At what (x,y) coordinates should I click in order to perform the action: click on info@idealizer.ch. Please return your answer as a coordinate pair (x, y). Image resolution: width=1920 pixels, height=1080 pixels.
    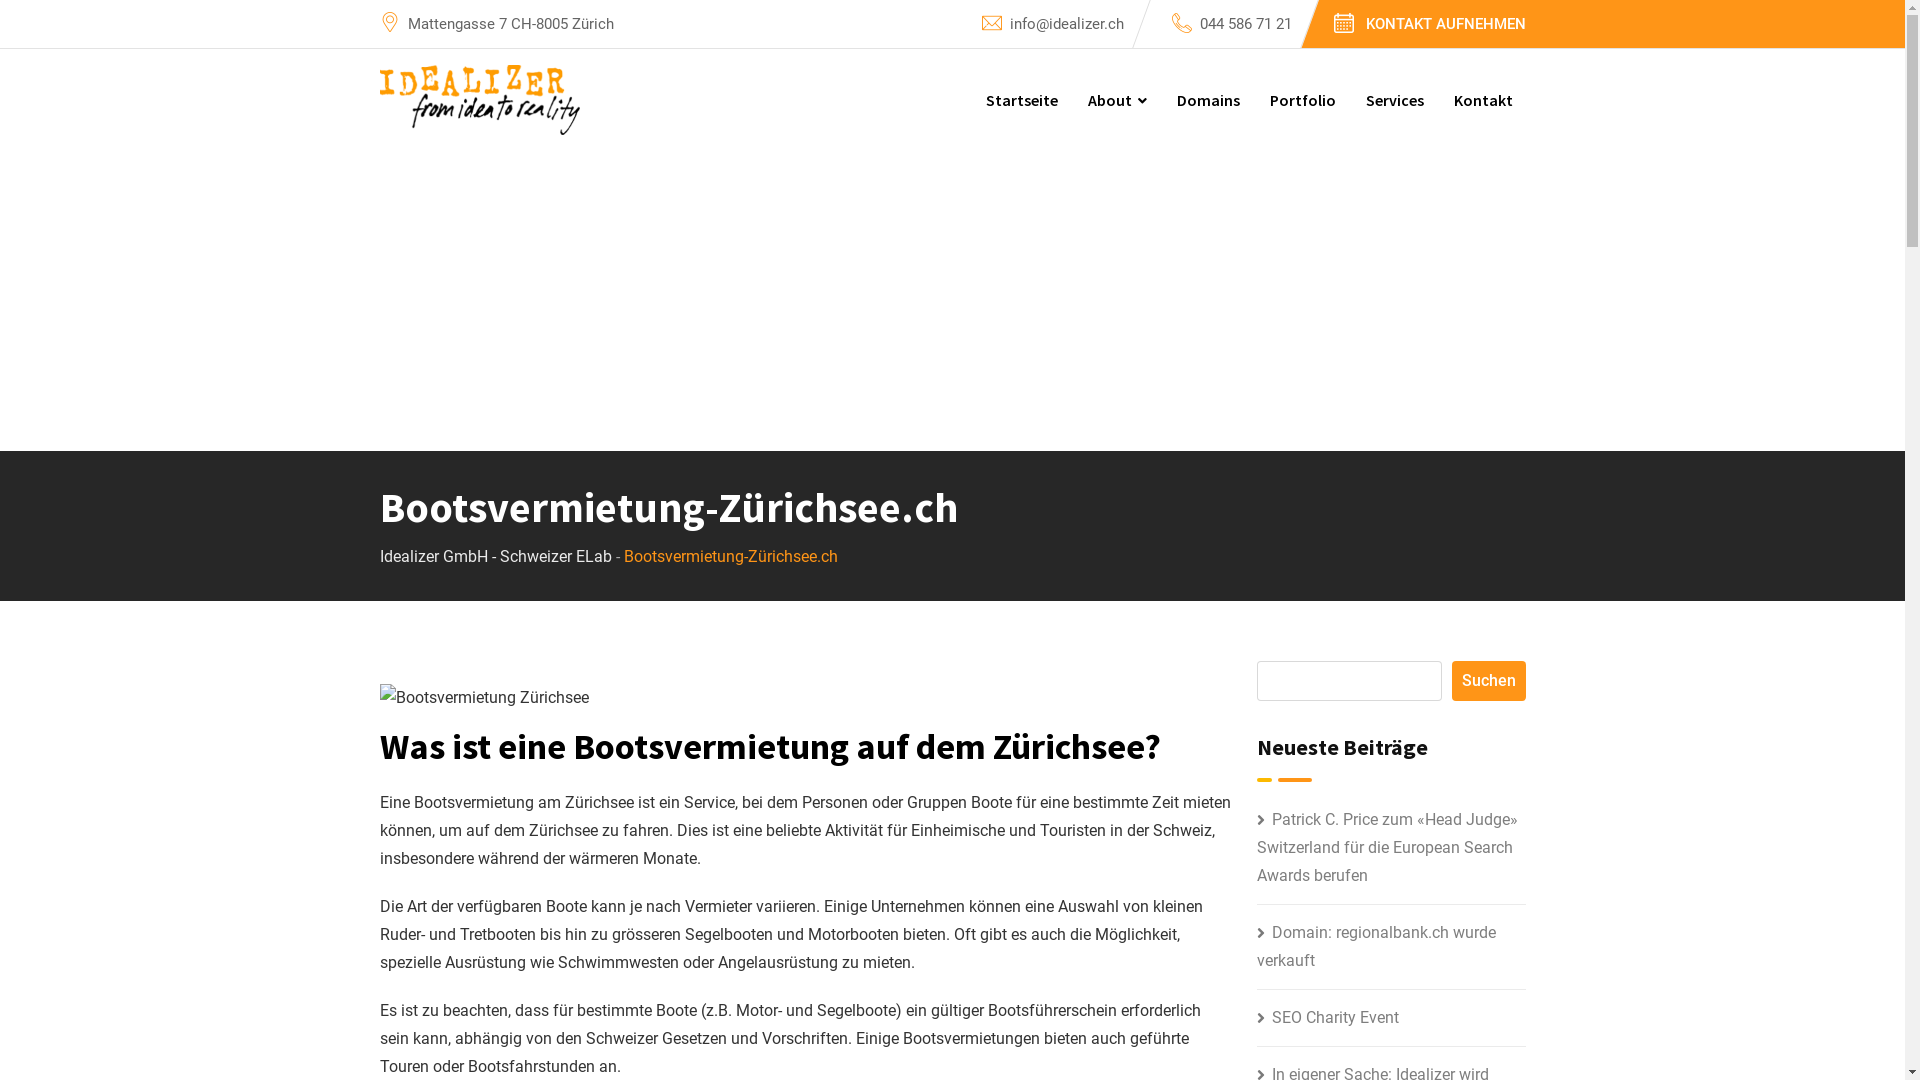
    Looking at the image, I should click on (1066, 24).